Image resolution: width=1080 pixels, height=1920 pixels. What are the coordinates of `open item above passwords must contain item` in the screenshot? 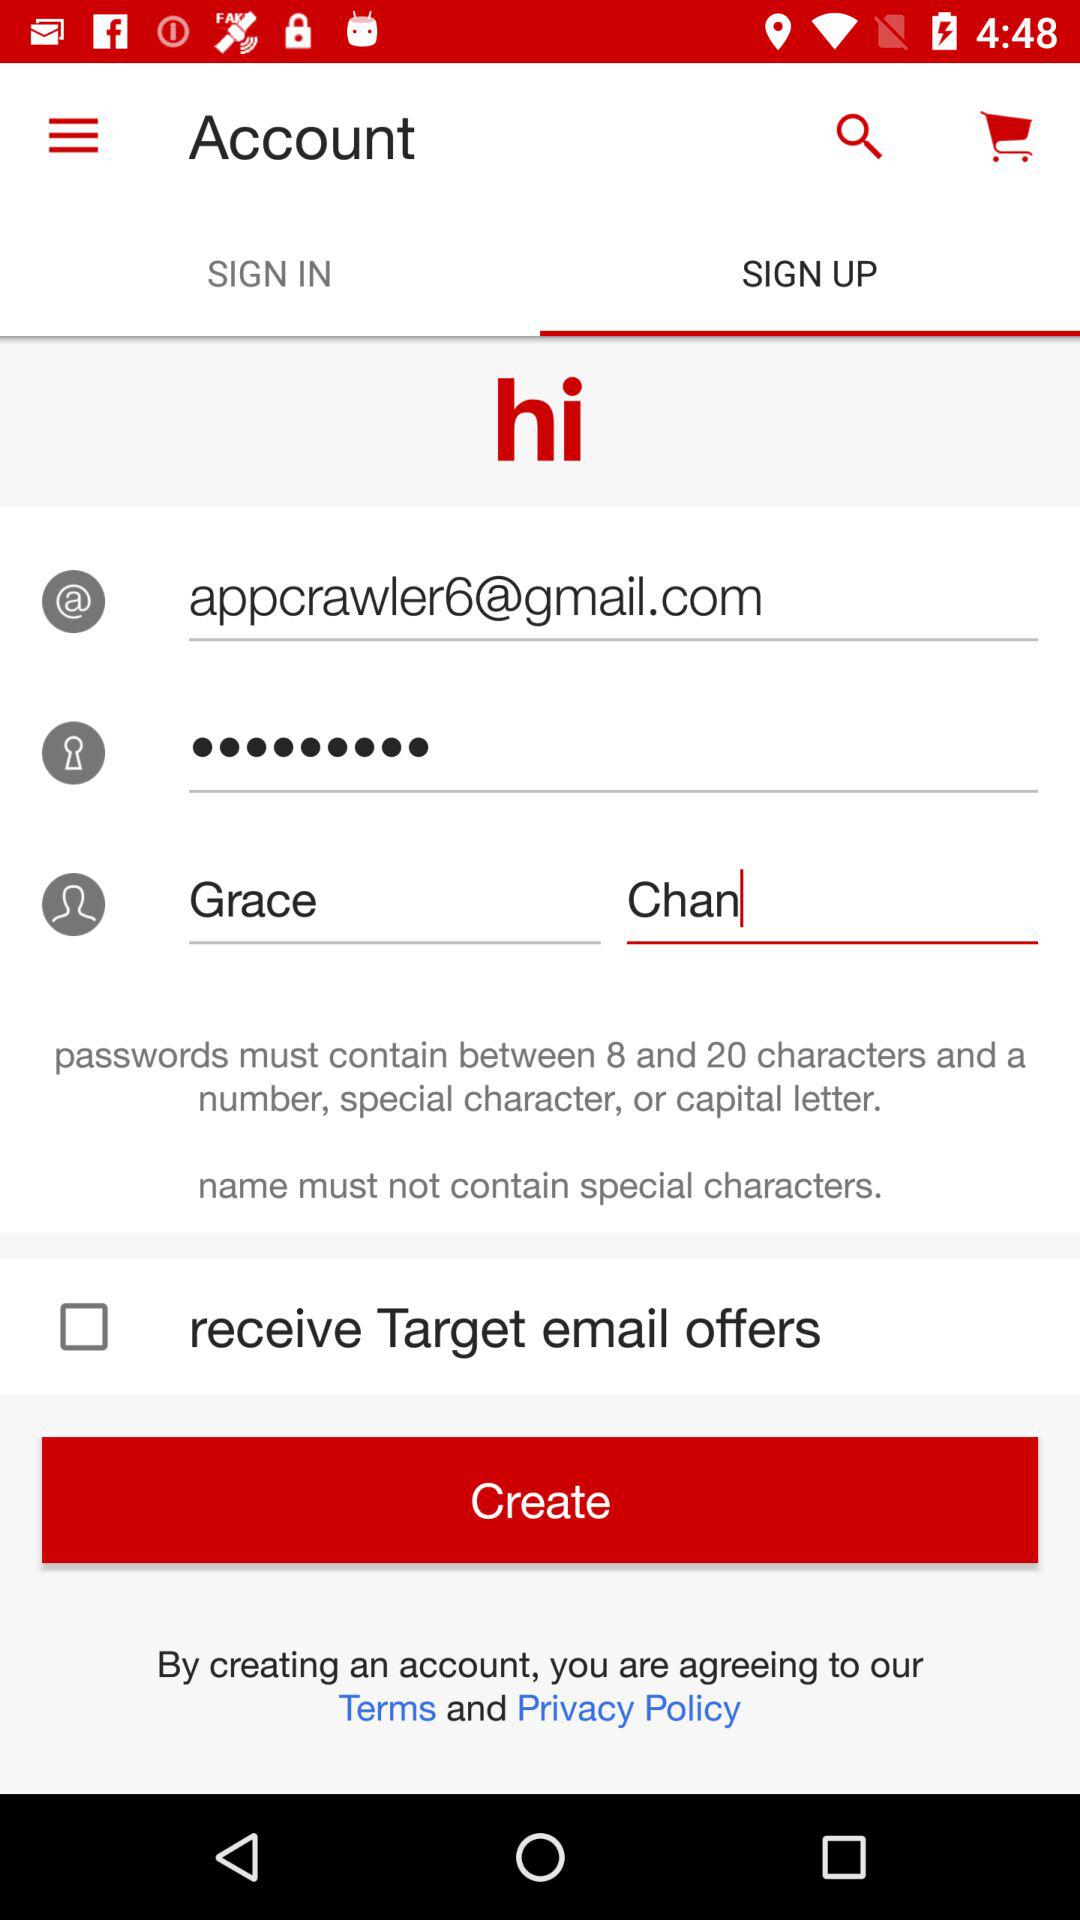 It's located at (394, 898).